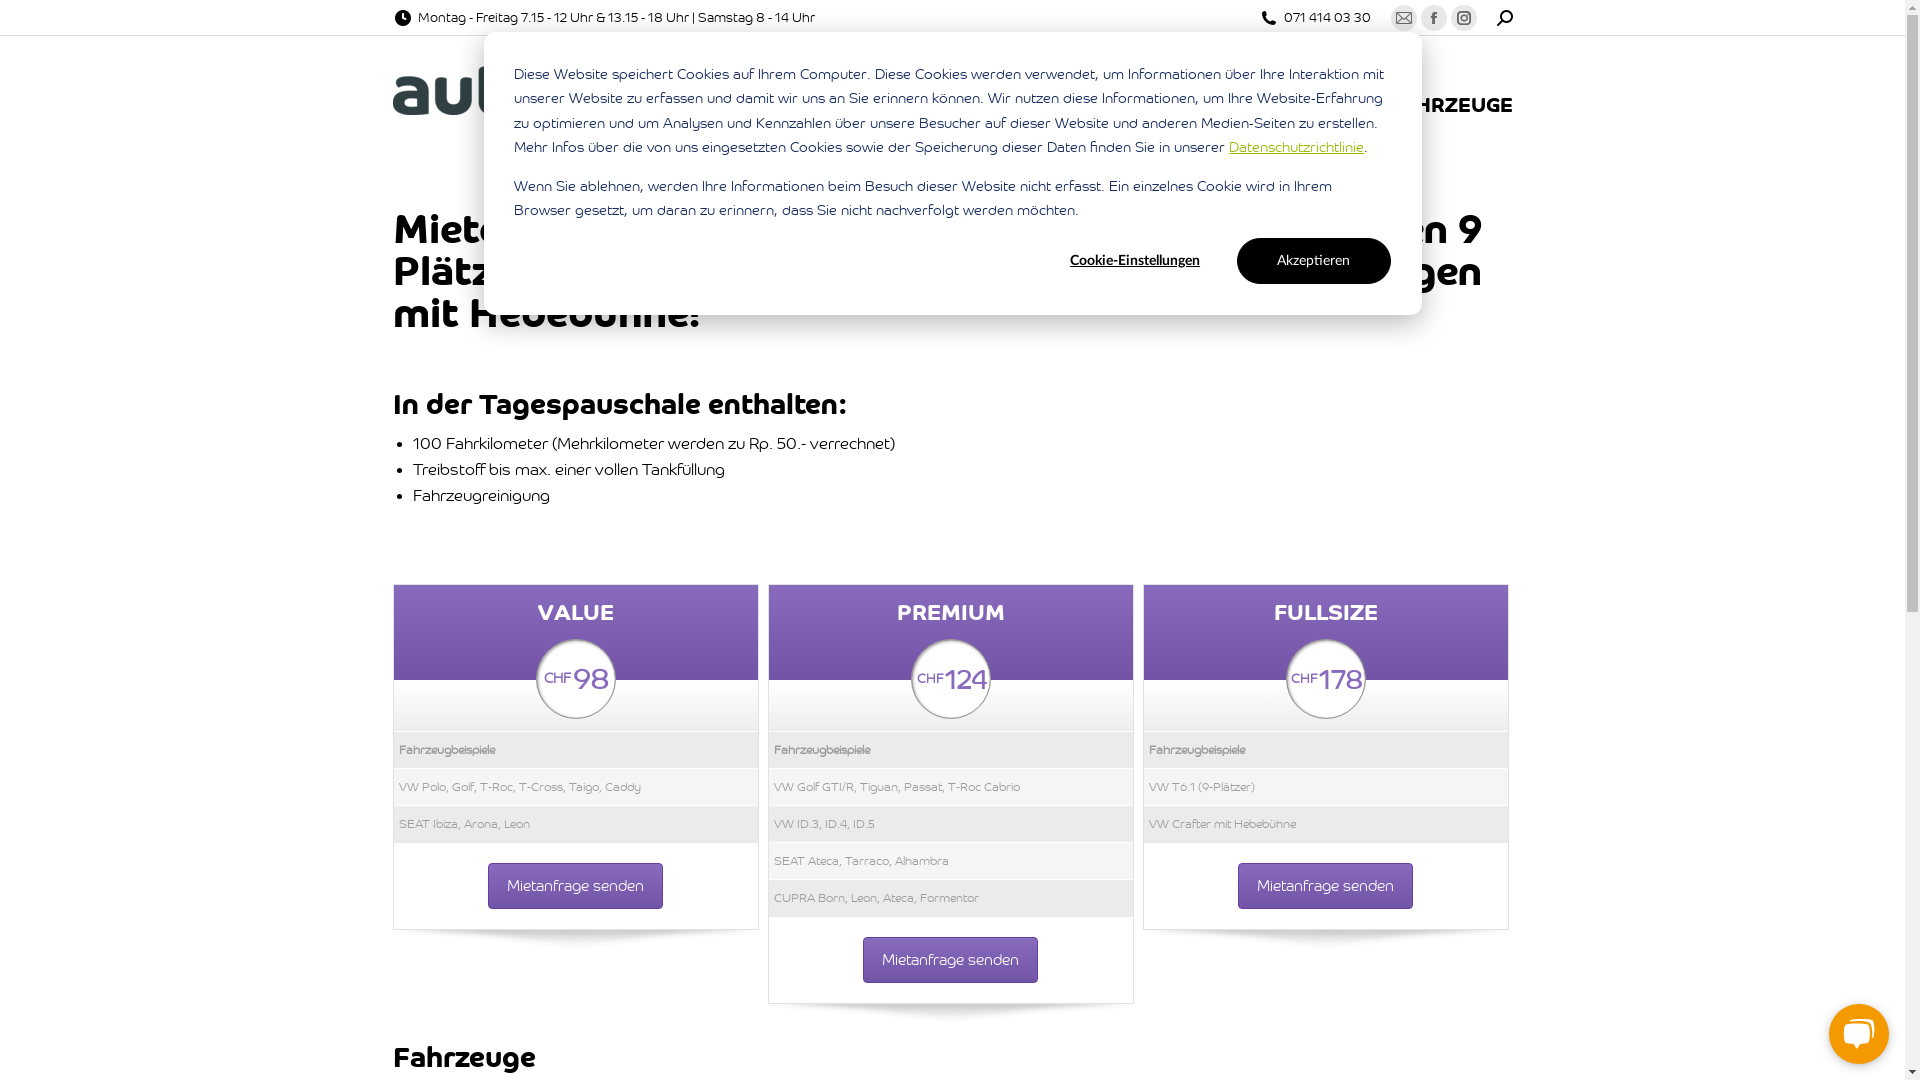 The height and width of the screenshot is (1080, 1920). I want to click on WERKSTATT, so click(1010, 88).